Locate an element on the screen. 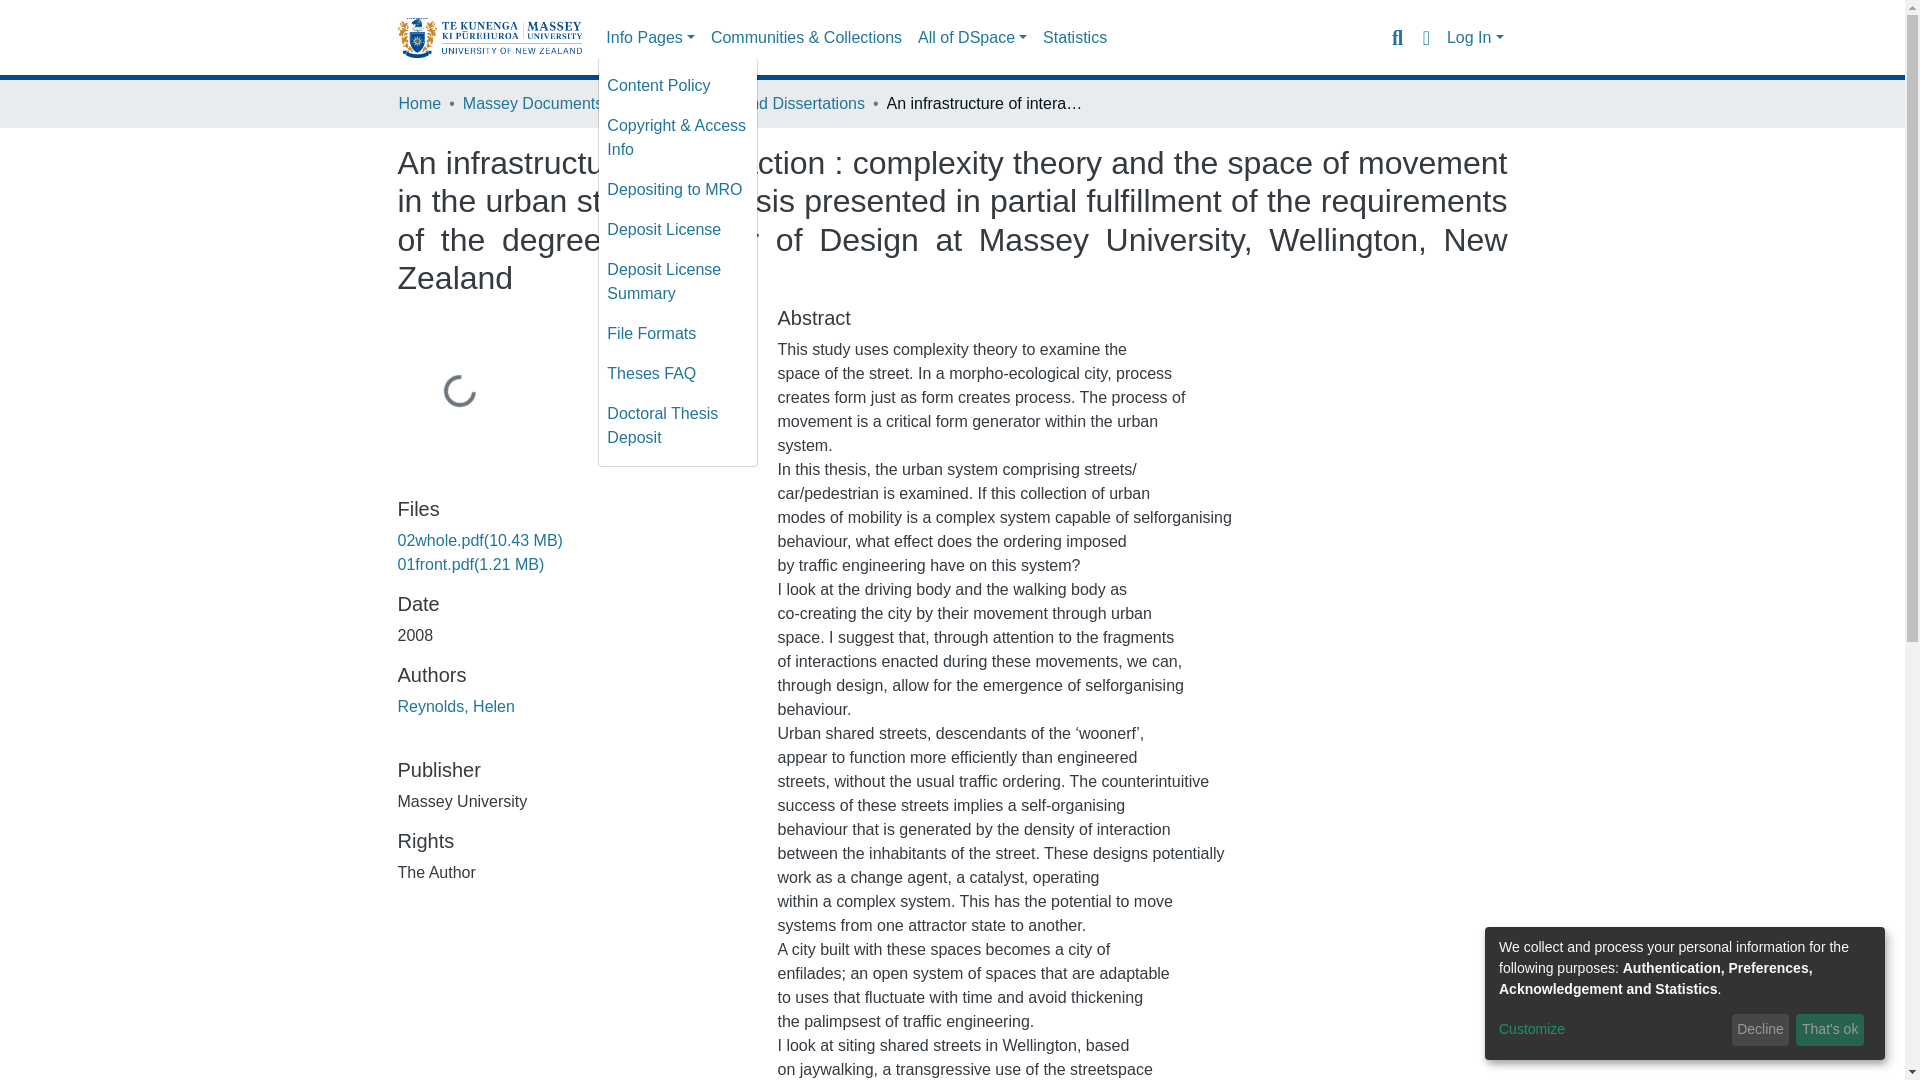  Log In is located at coordinates (1475, 38).